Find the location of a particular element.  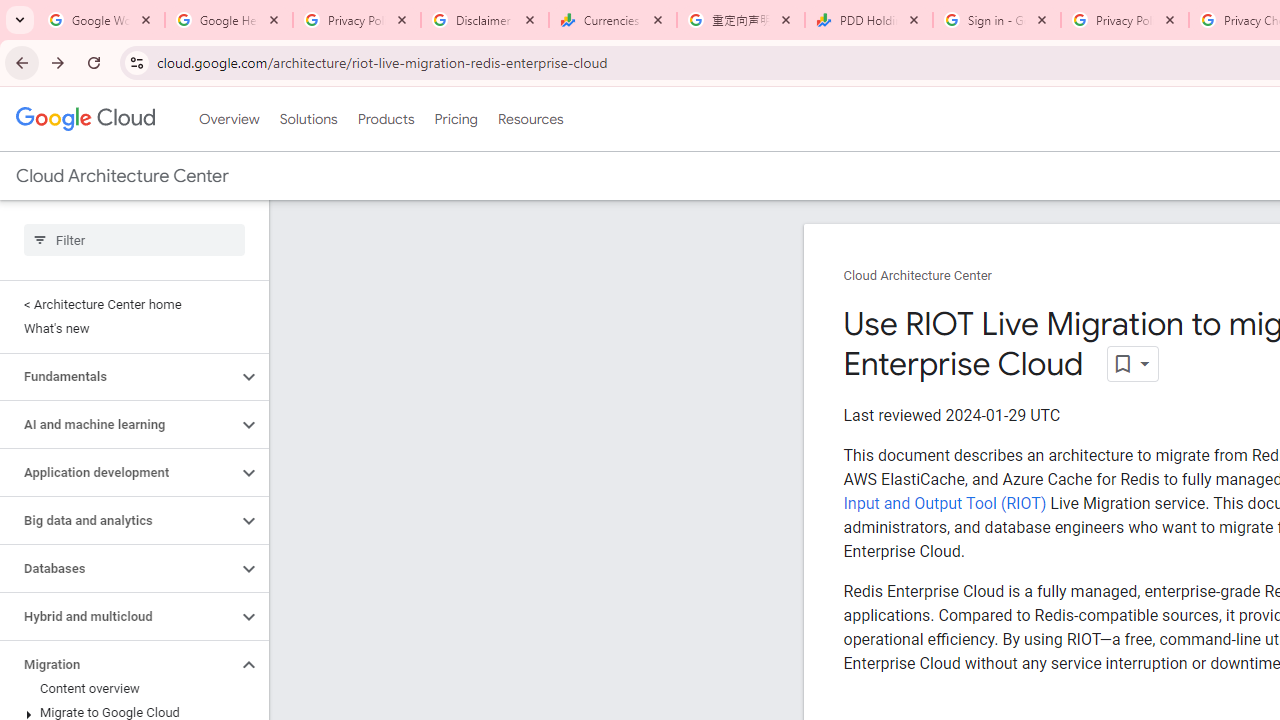

Products is located at coordinates (386, 119).